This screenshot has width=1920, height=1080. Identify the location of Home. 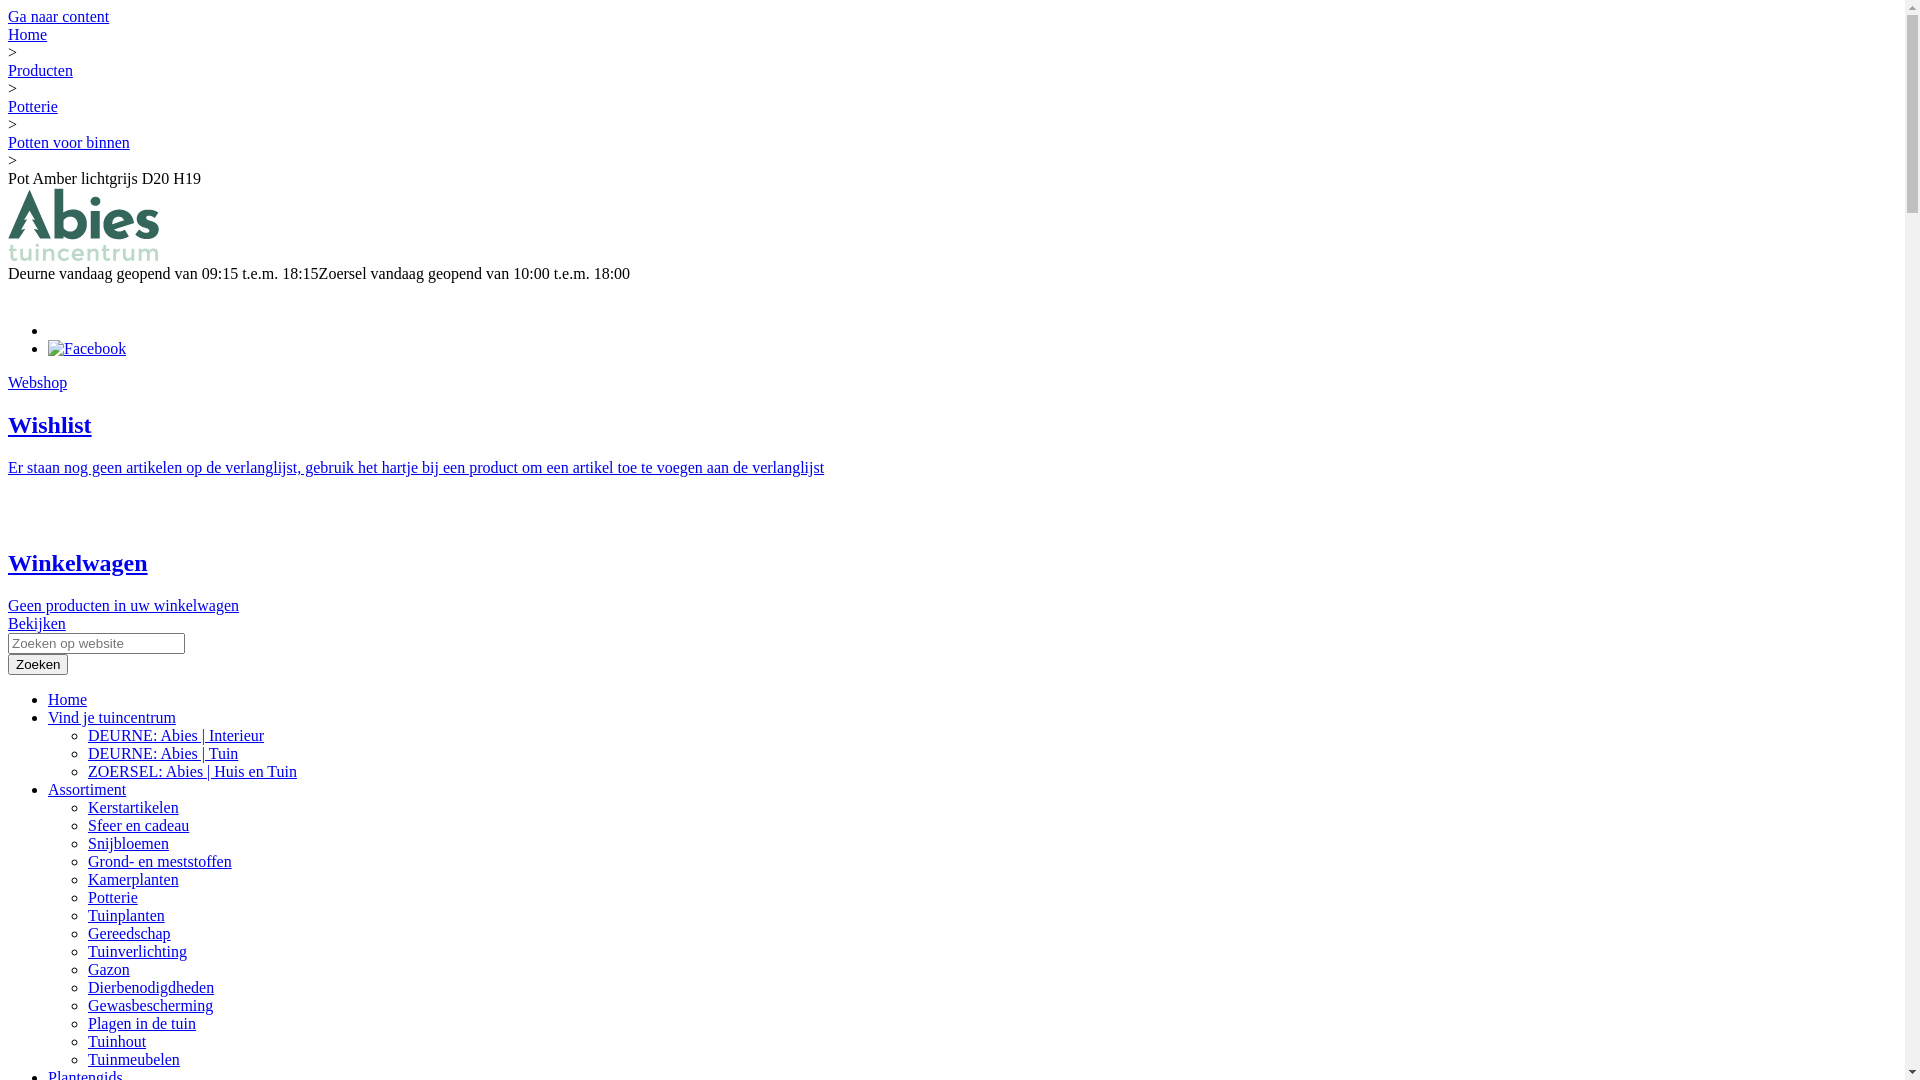
(28, 34).